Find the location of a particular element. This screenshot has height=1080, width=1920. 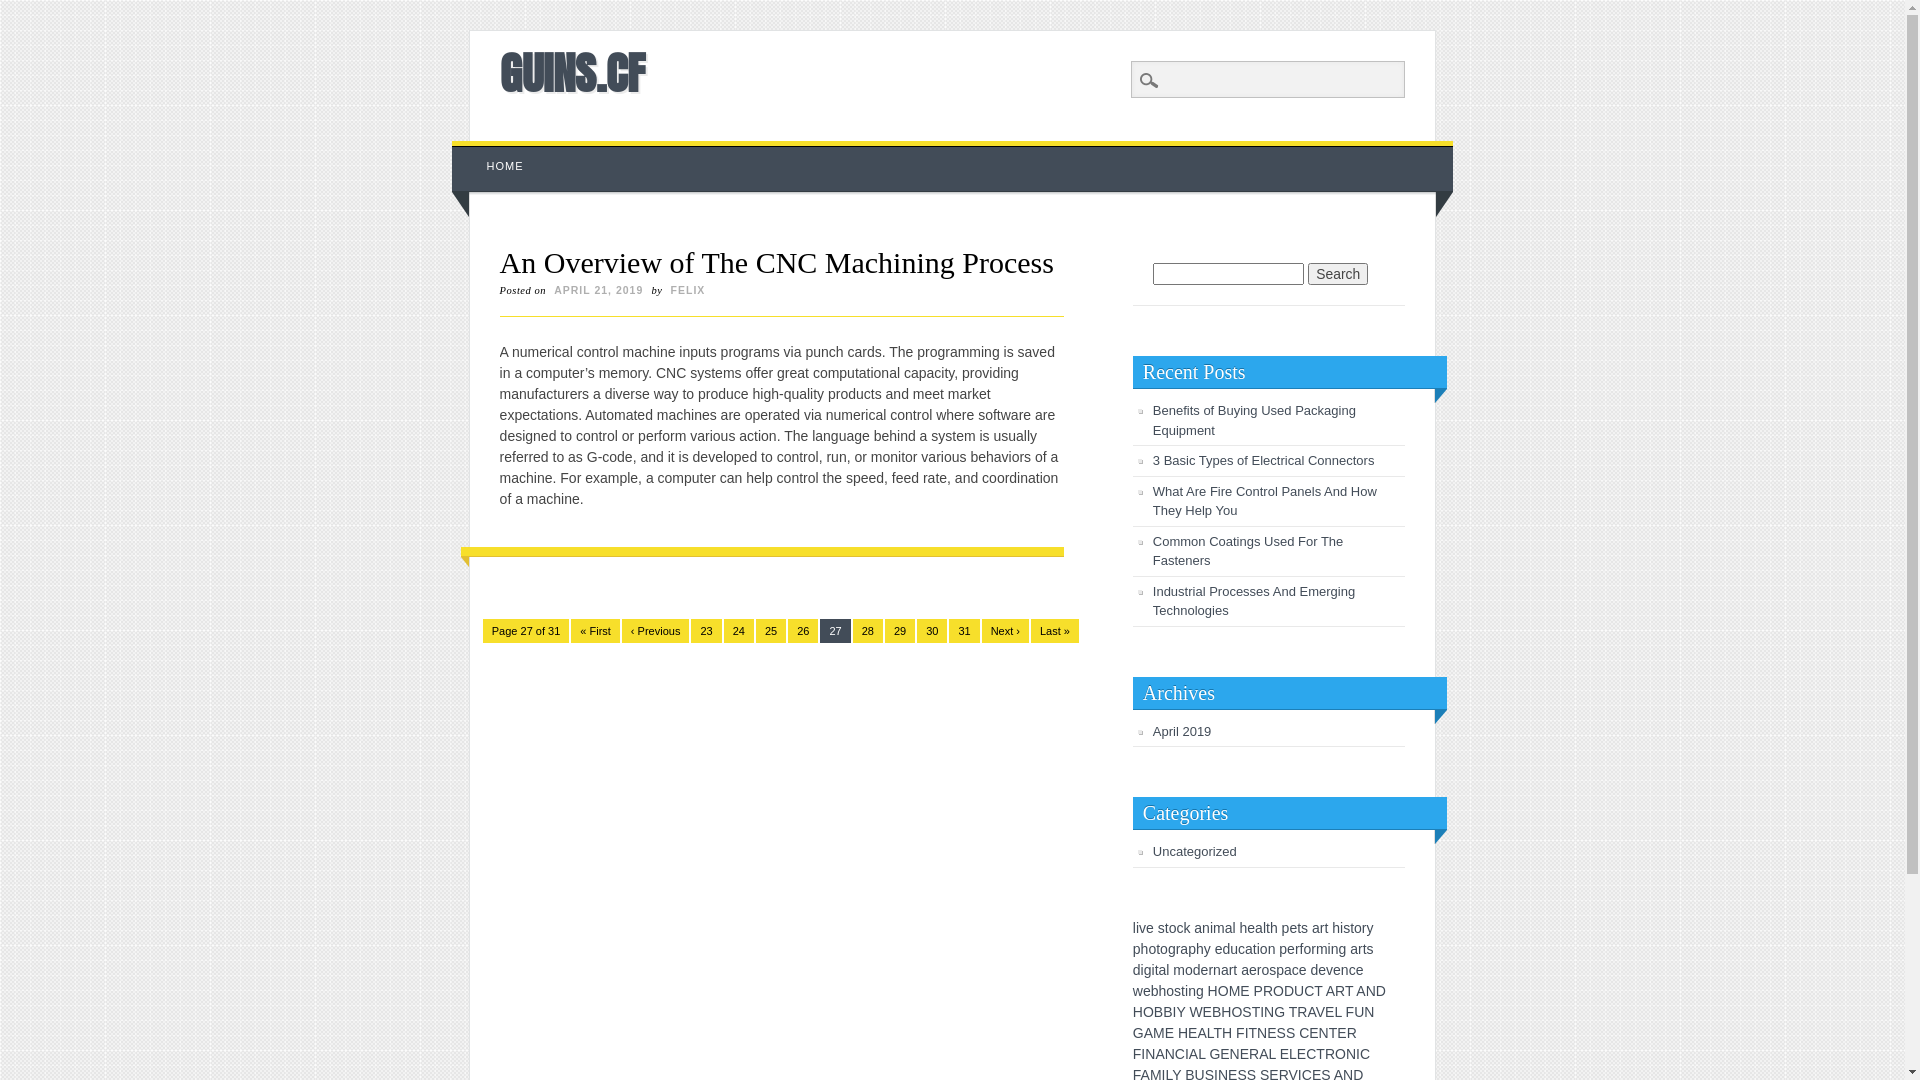

N is located at coordinates (1351, 1054).